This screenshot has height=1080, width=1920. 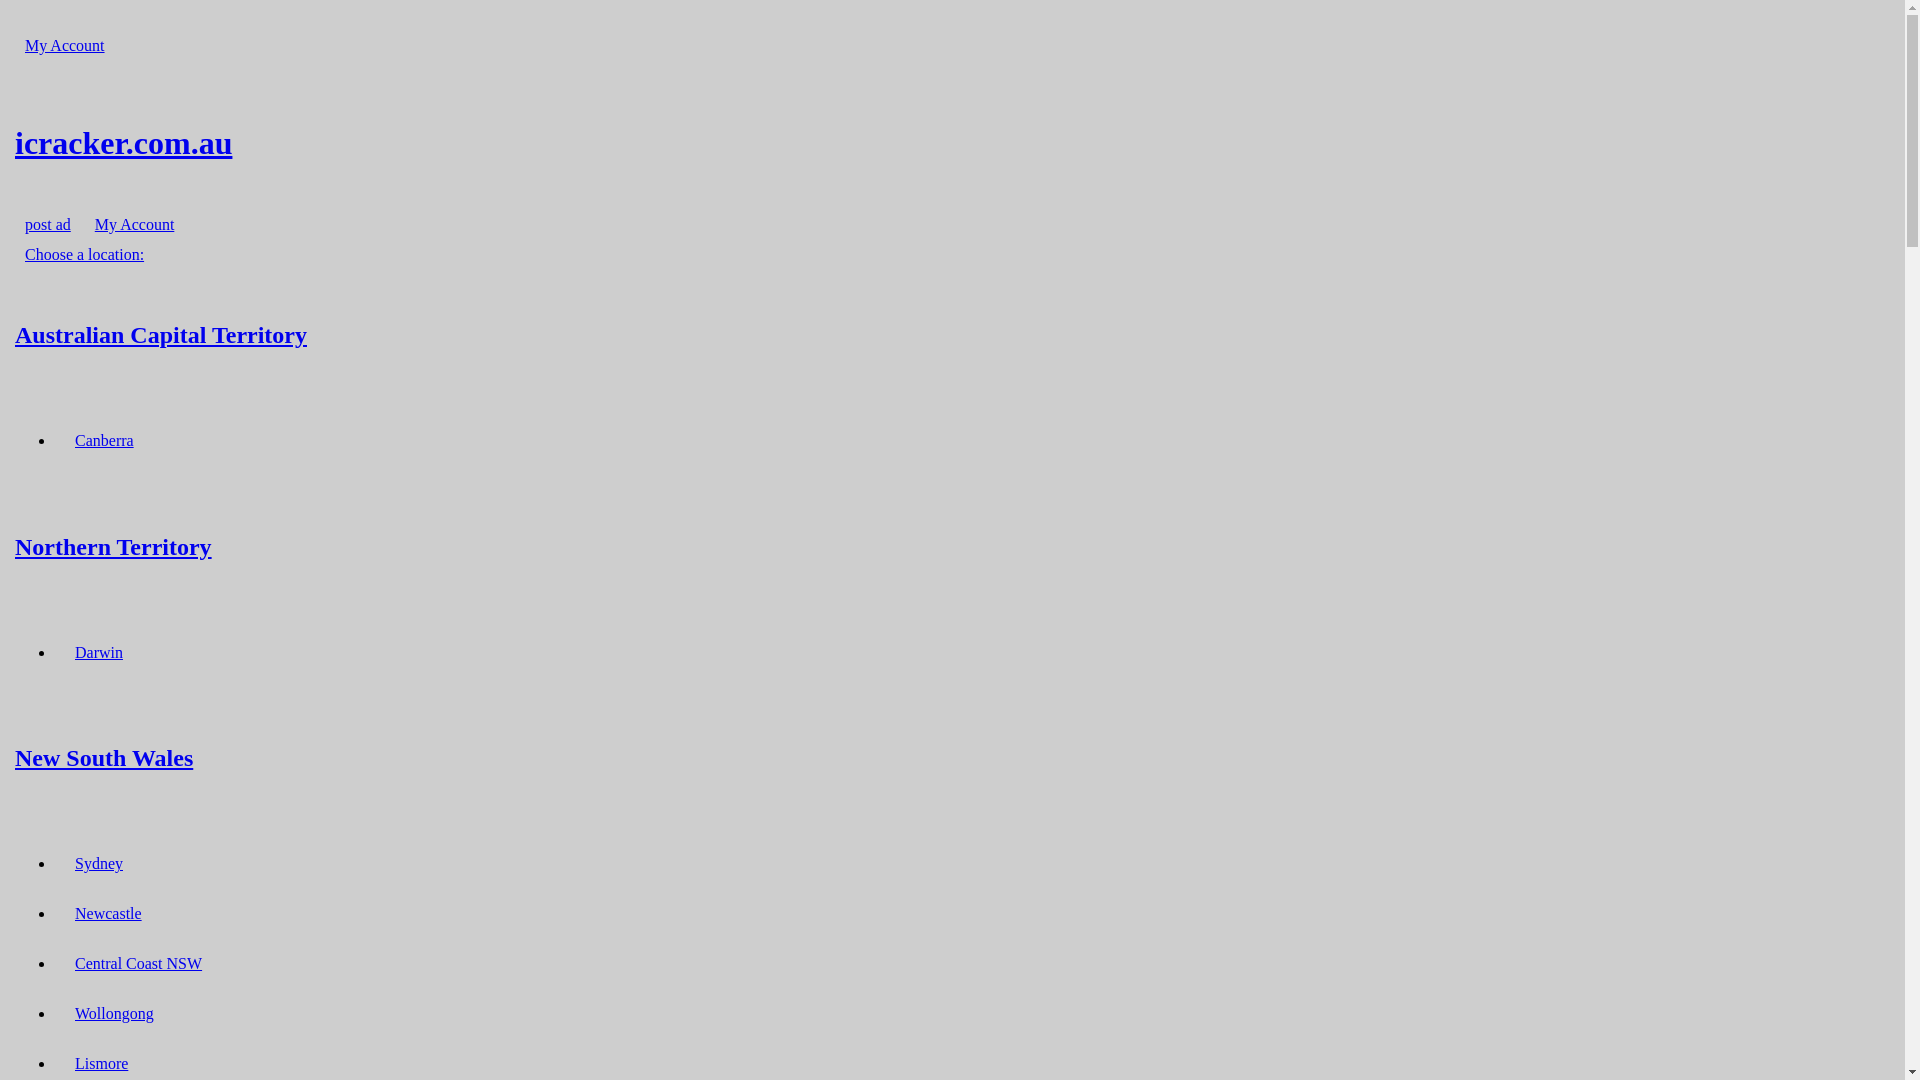 I want to click on Choose a location:, so click(x=84, y=254).